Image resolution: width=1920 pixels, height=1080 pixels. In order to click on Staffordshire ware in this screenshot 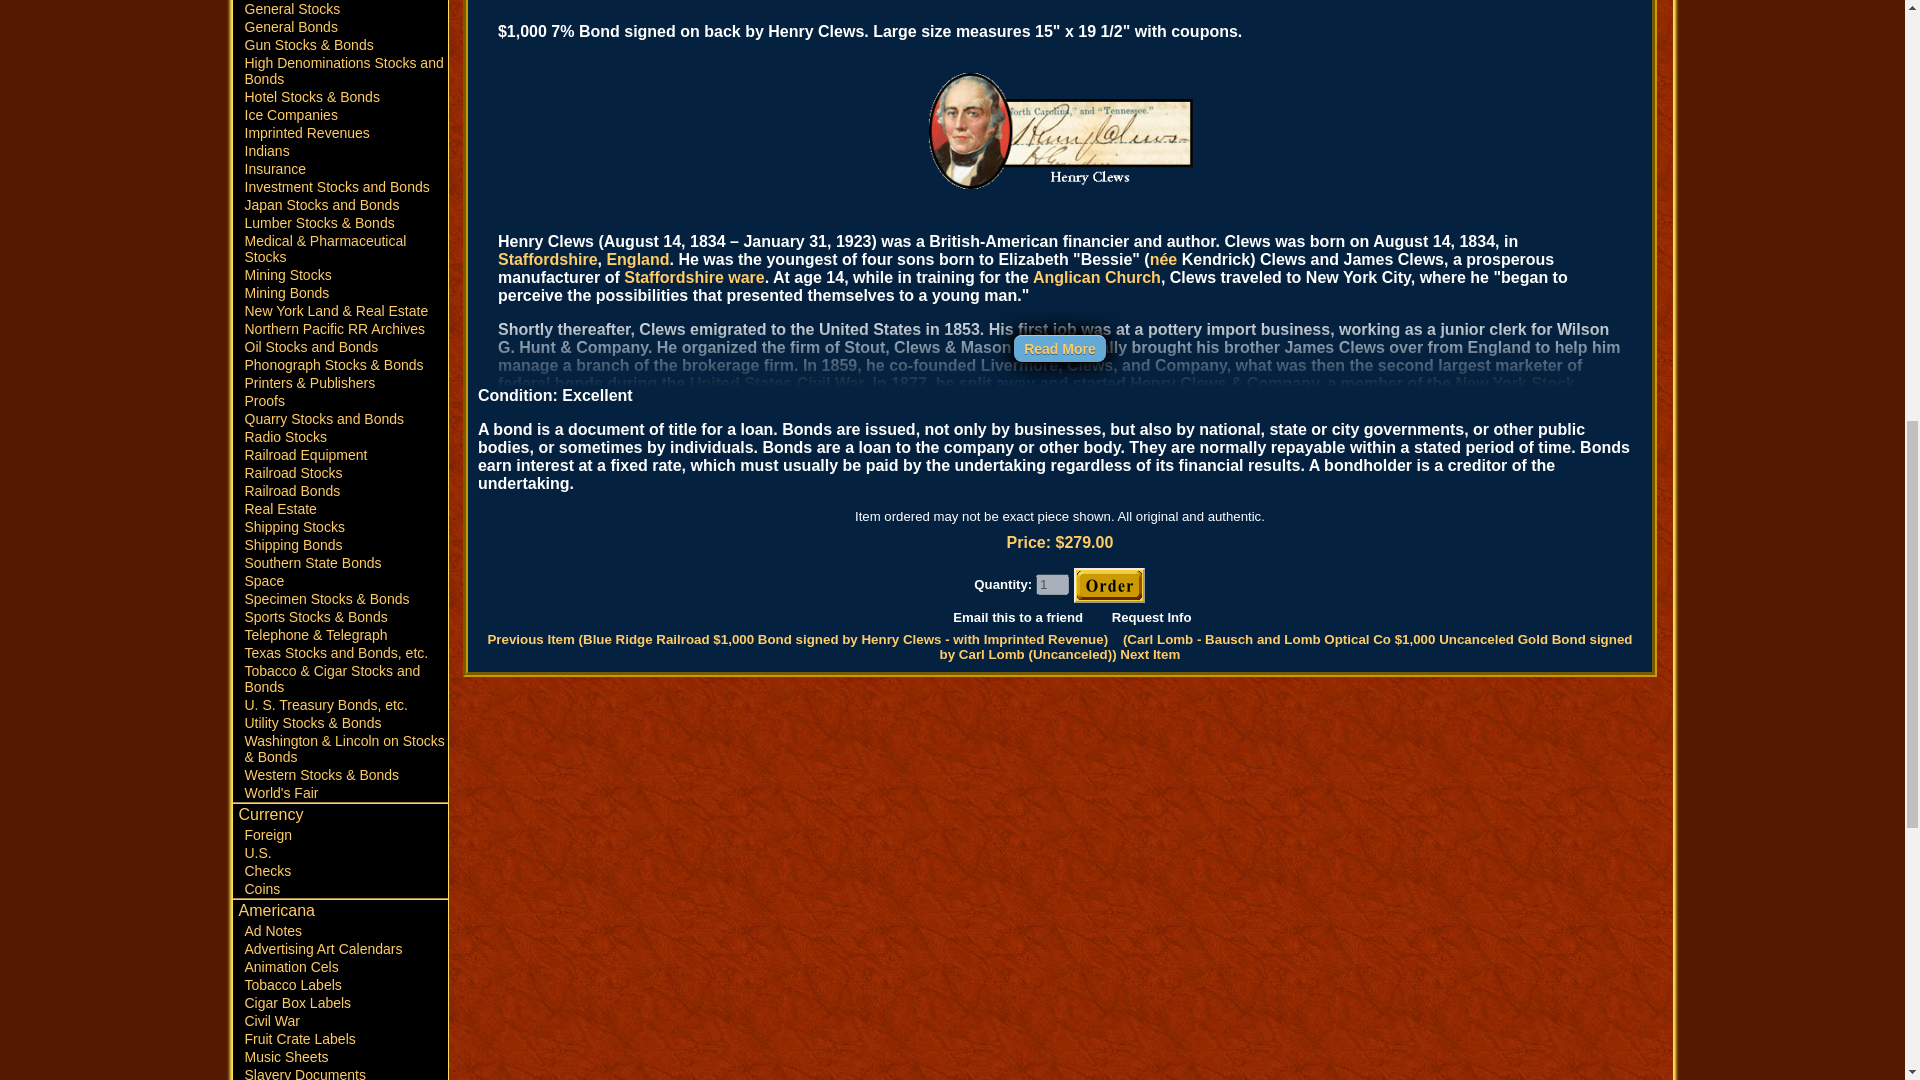, I will do `click(694, 277)`.